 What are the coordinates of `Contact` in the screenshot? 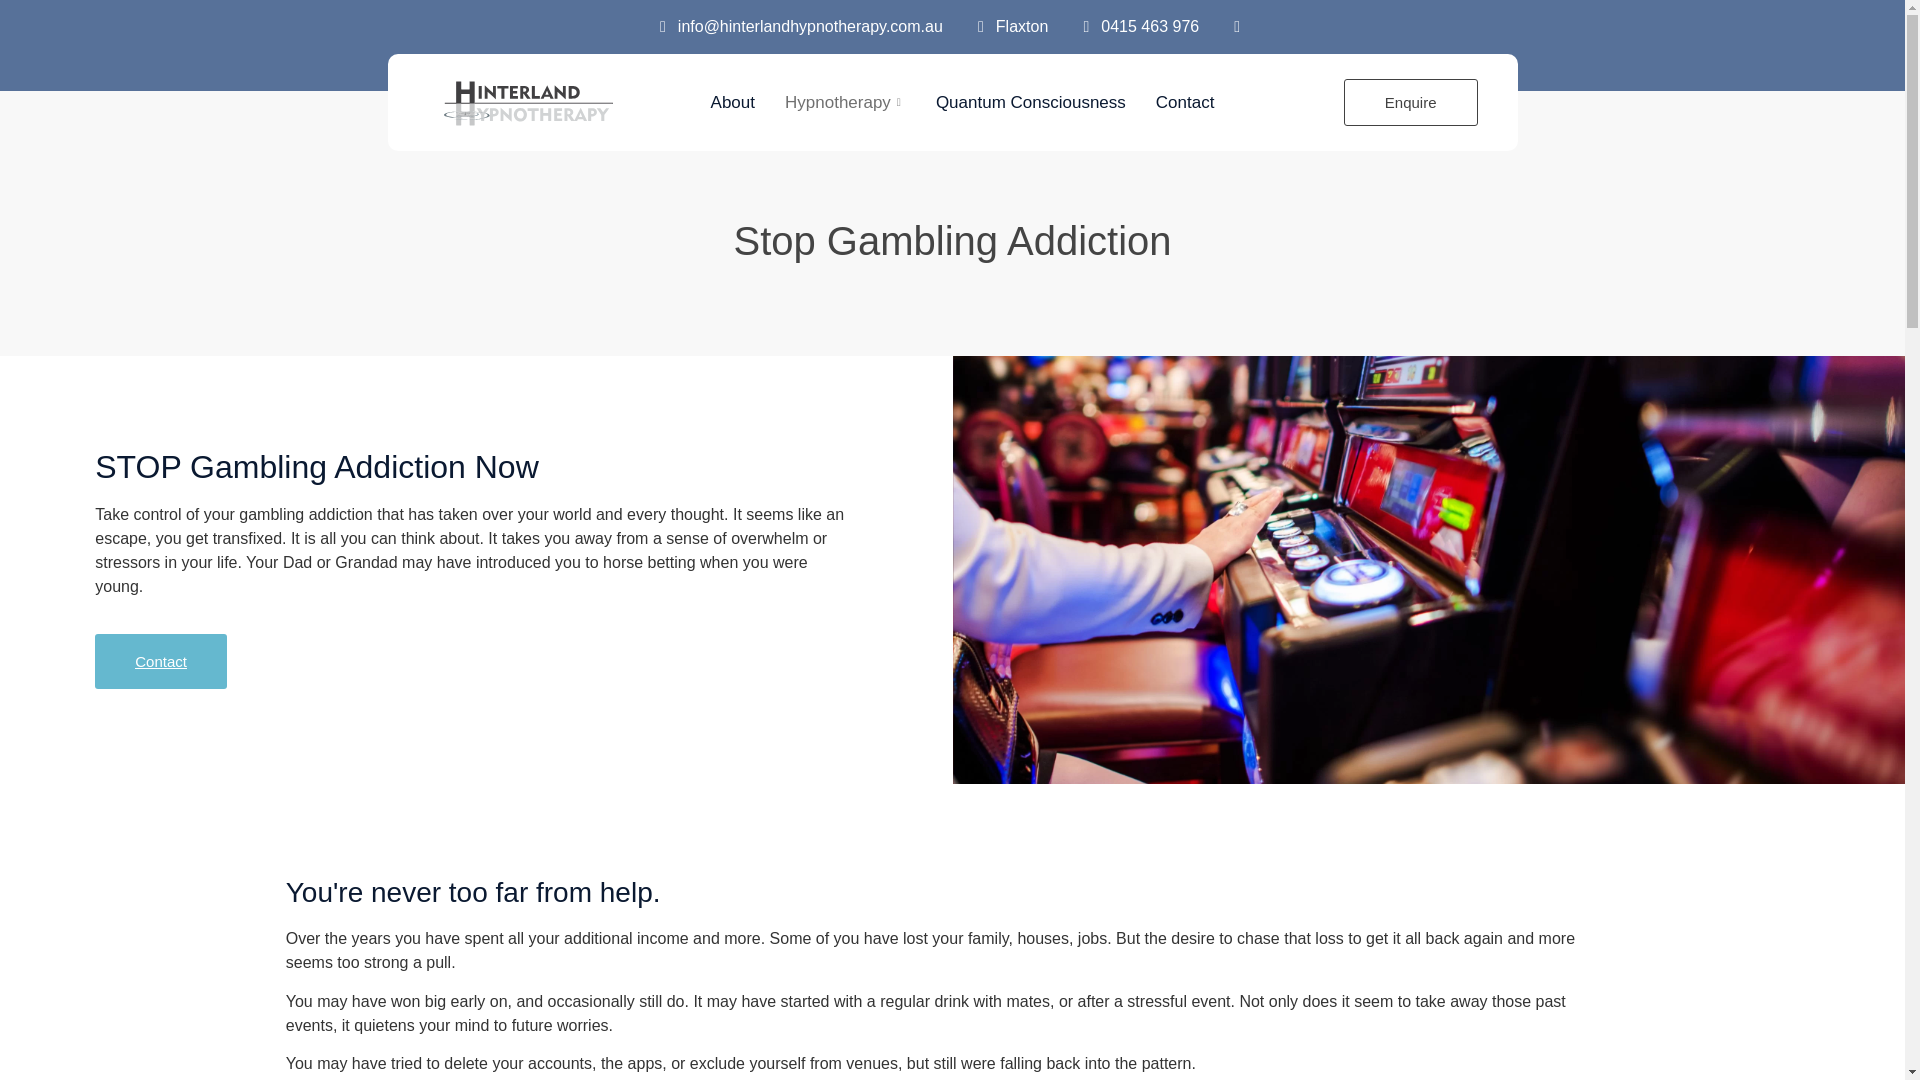 It's located at (1185, 102).